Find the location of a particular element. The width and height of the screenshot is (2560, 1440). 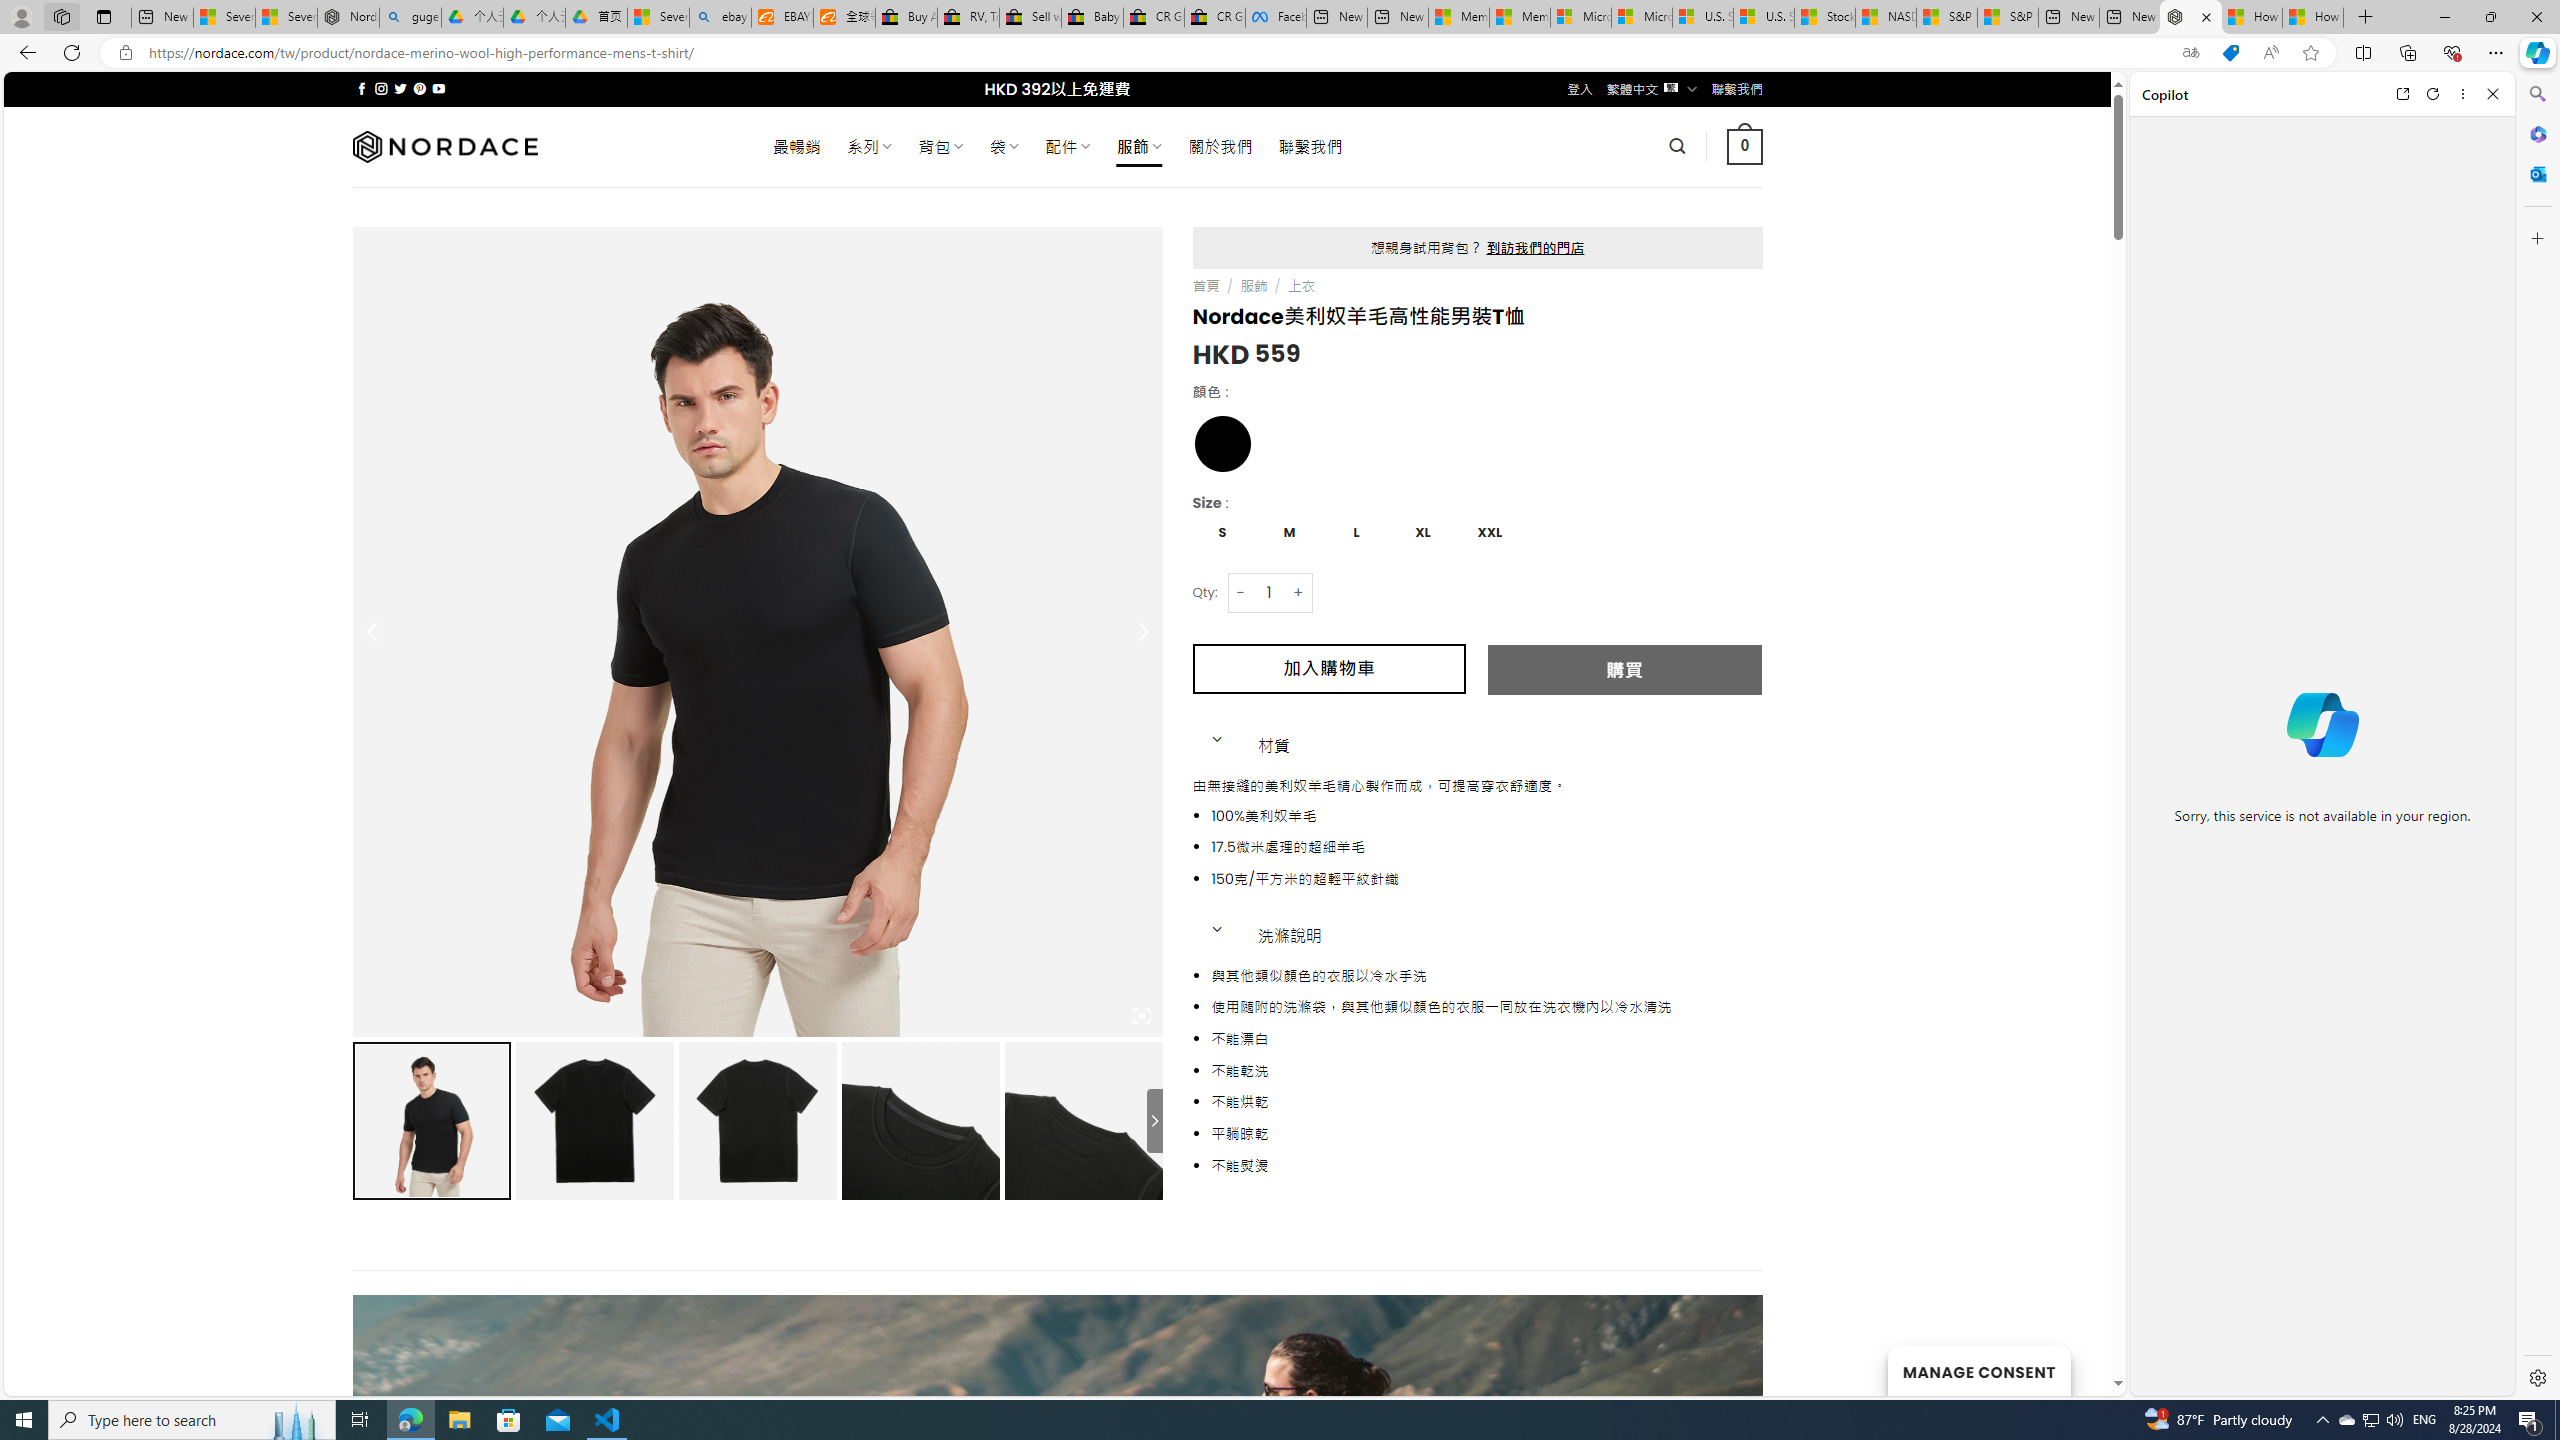

Microsoft 365 is located at coordinates (2536, 134).